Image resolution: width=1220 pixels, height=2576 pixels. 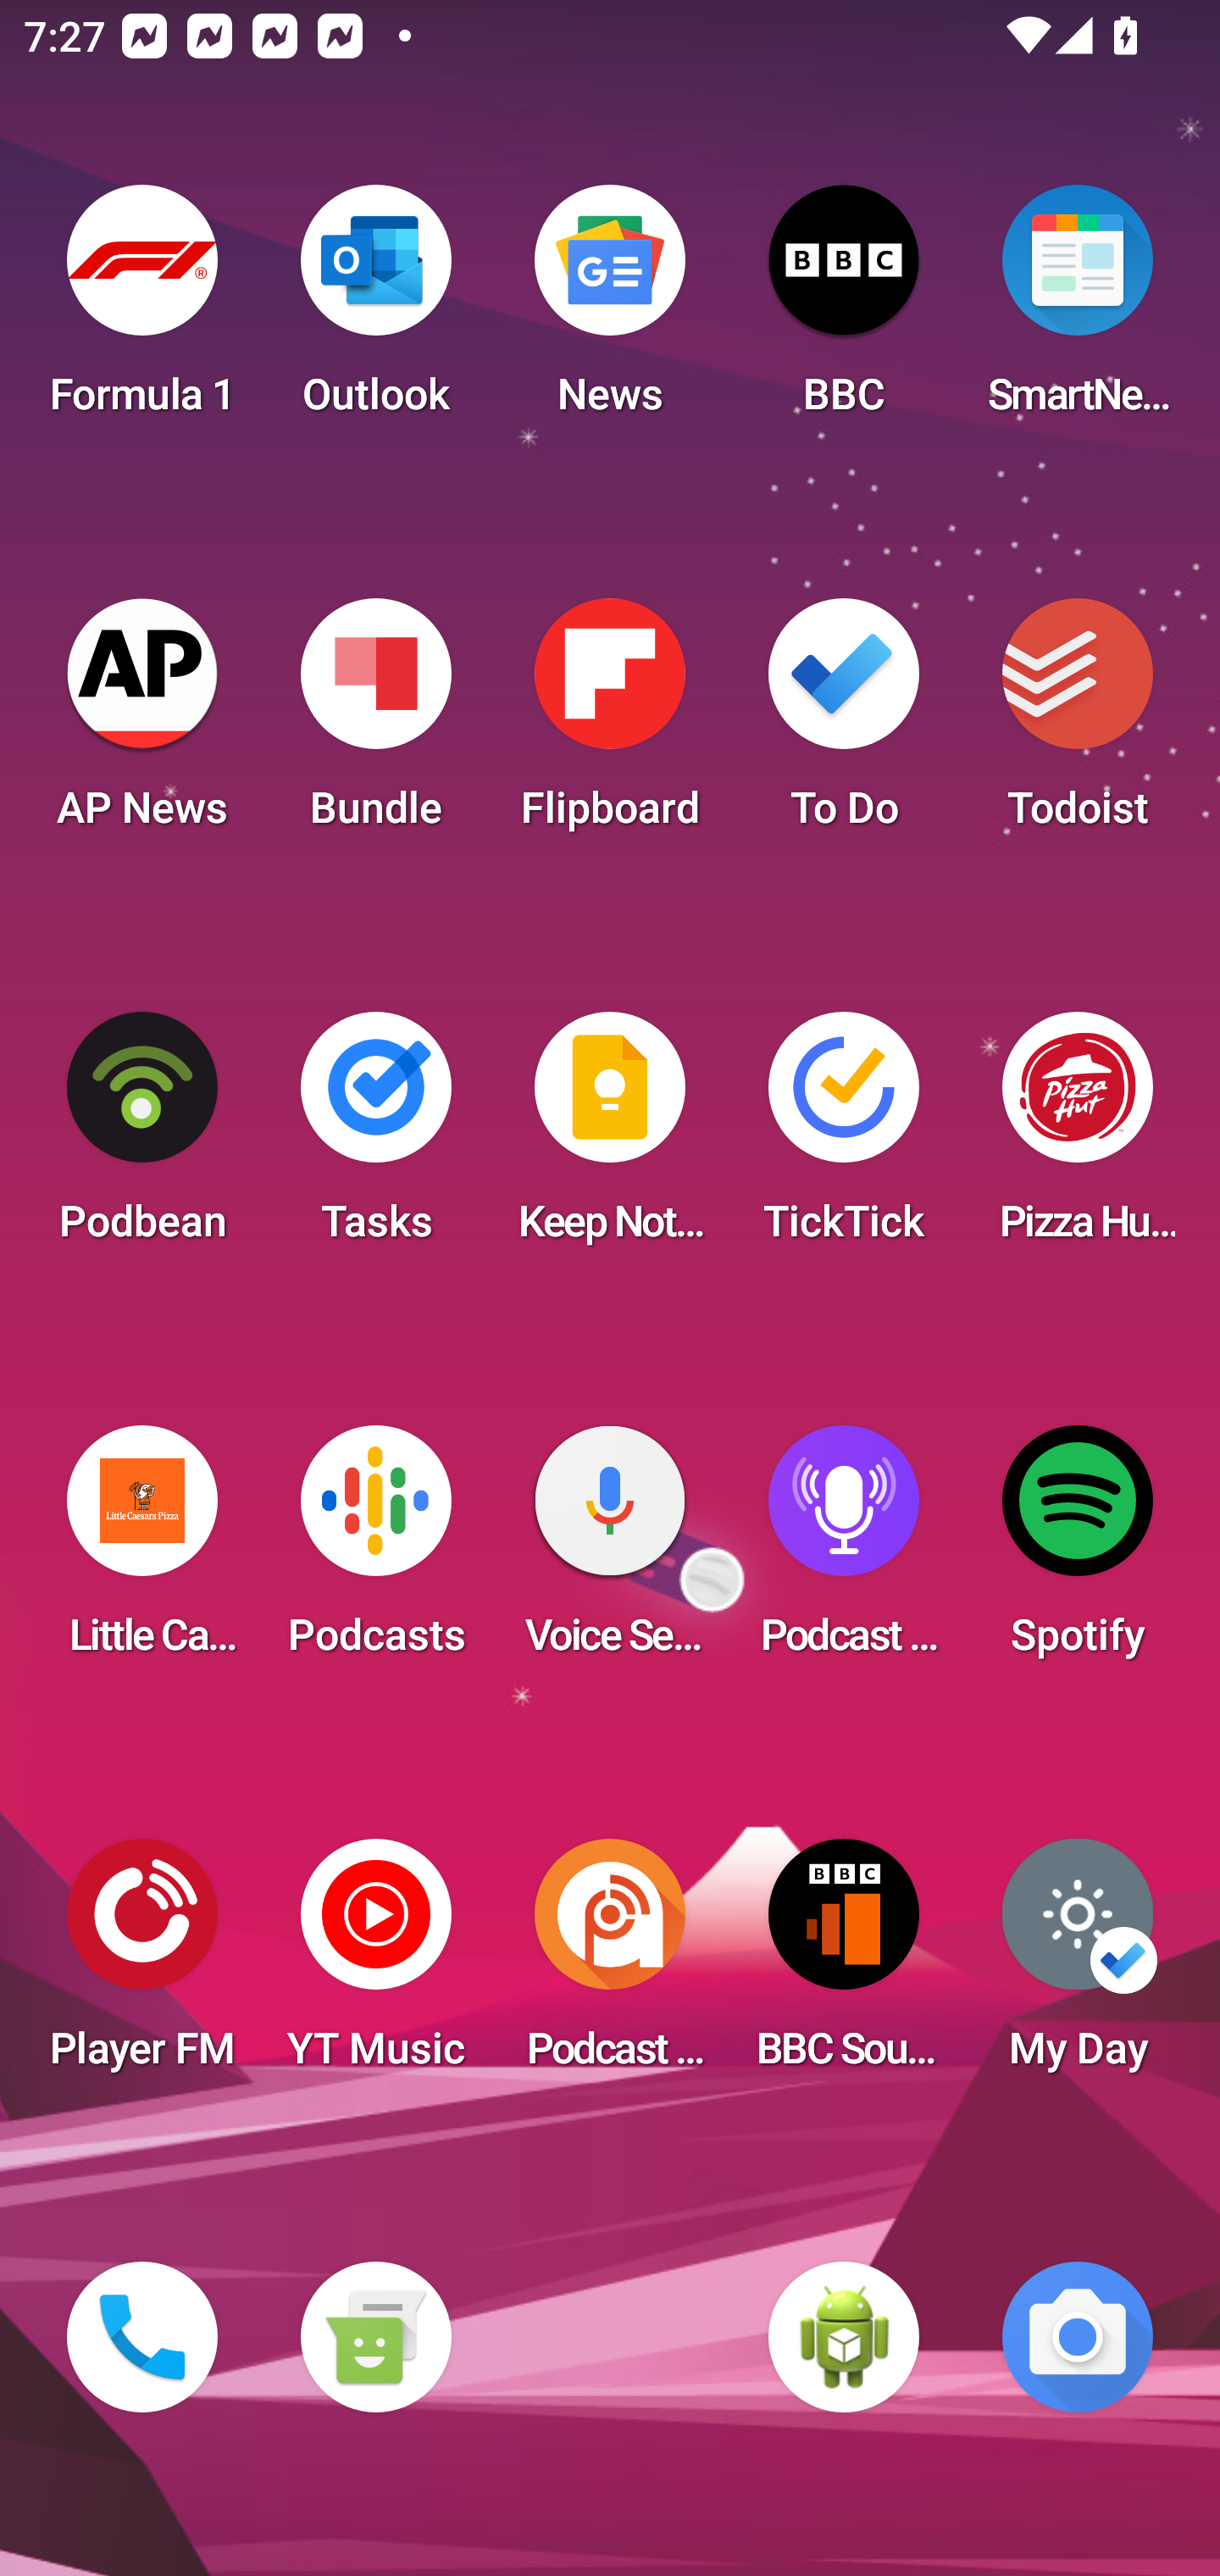 I want to click on Todoist, so click(x=1078, y=724).